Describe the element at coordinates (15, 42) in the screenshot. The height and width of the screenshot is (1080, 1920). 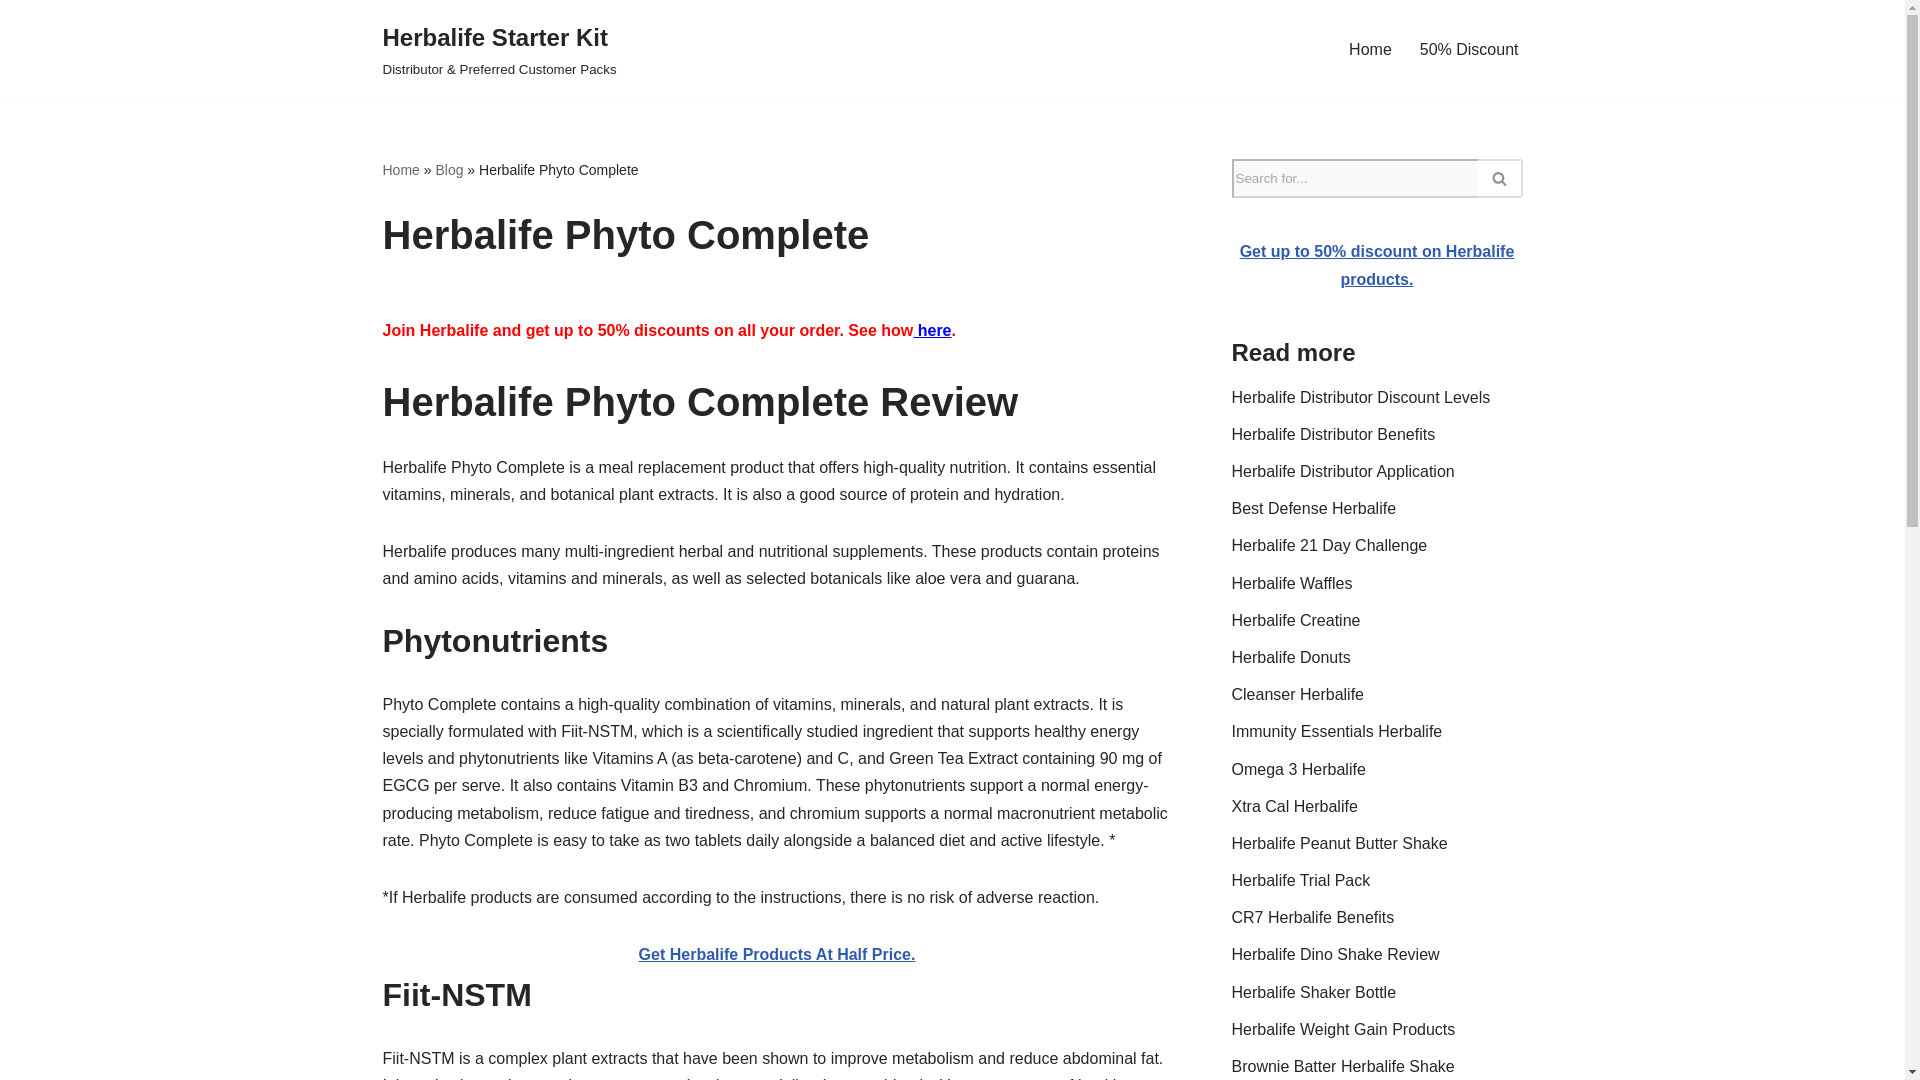
I see `Skip to content` at that location.